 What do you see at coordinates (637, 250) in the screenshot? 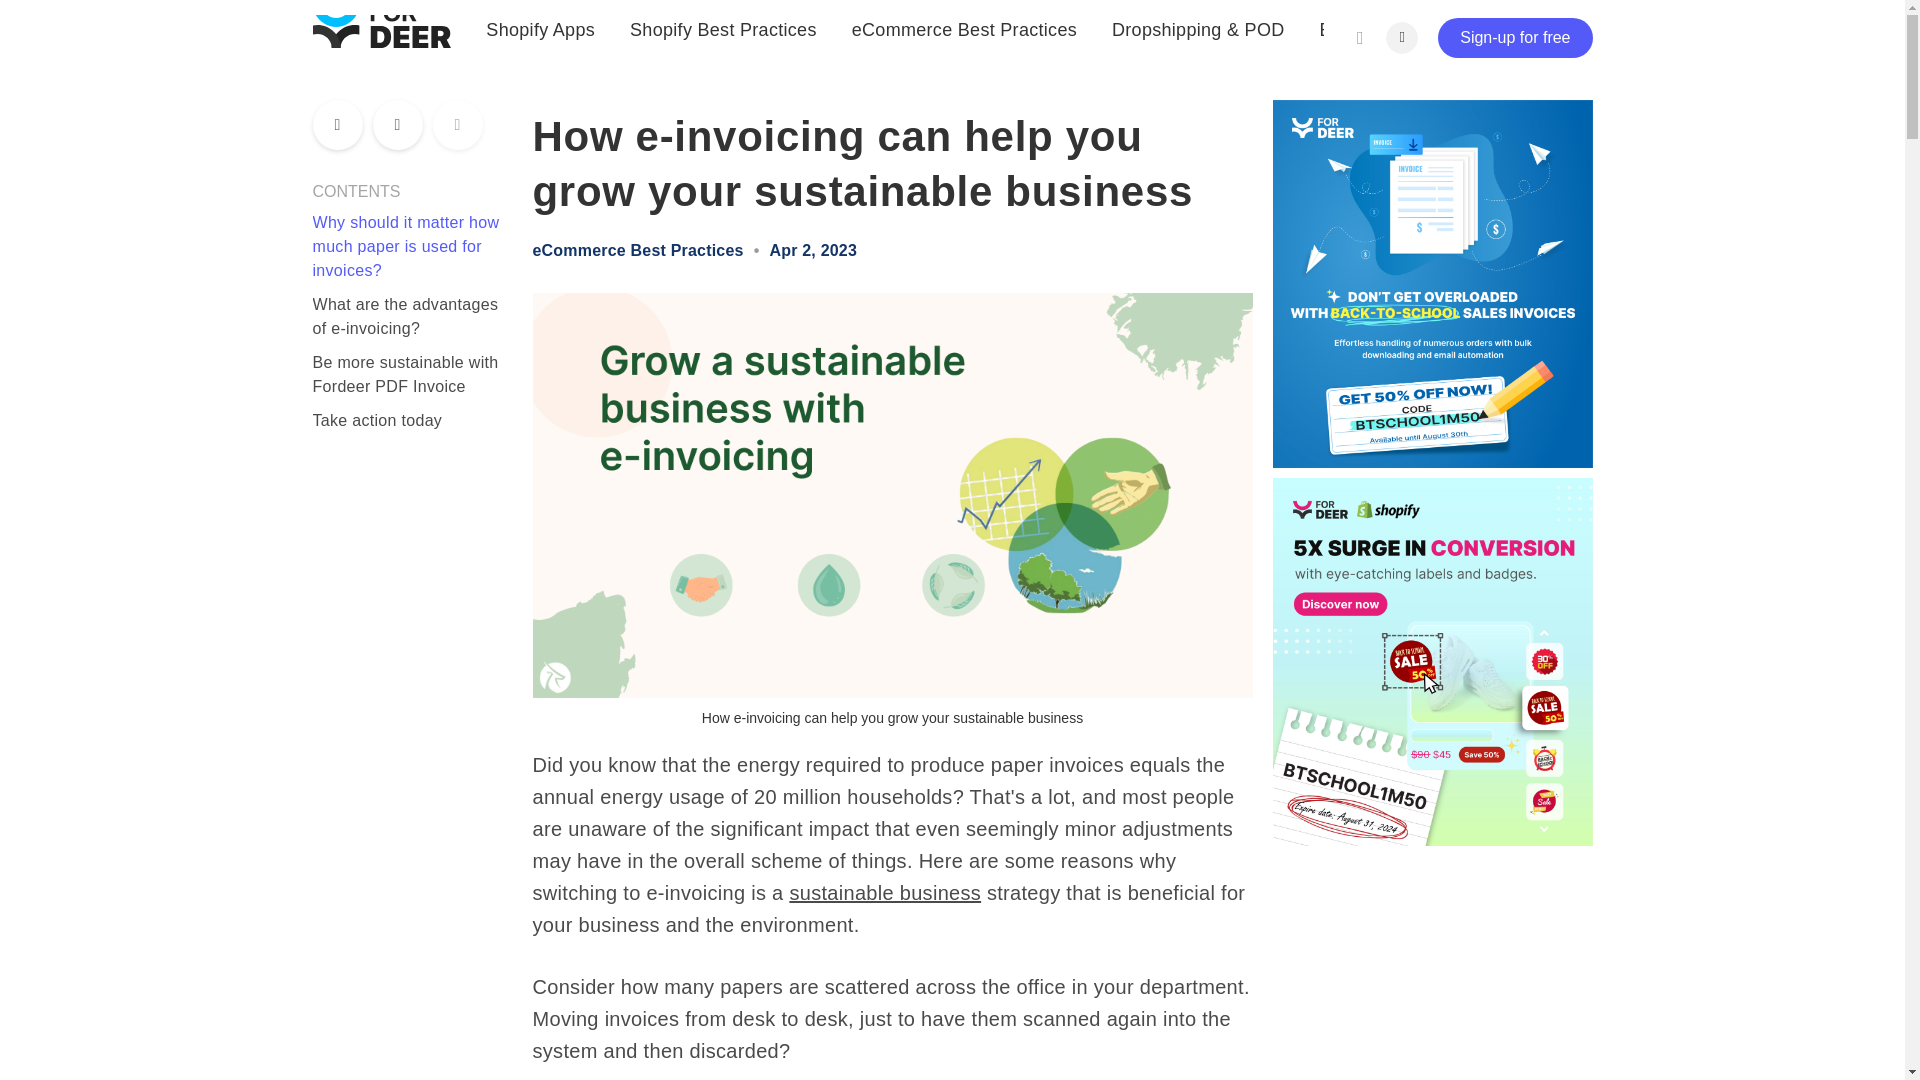
I see `eCommerce Best Practices` at bounding box center [637, 250].